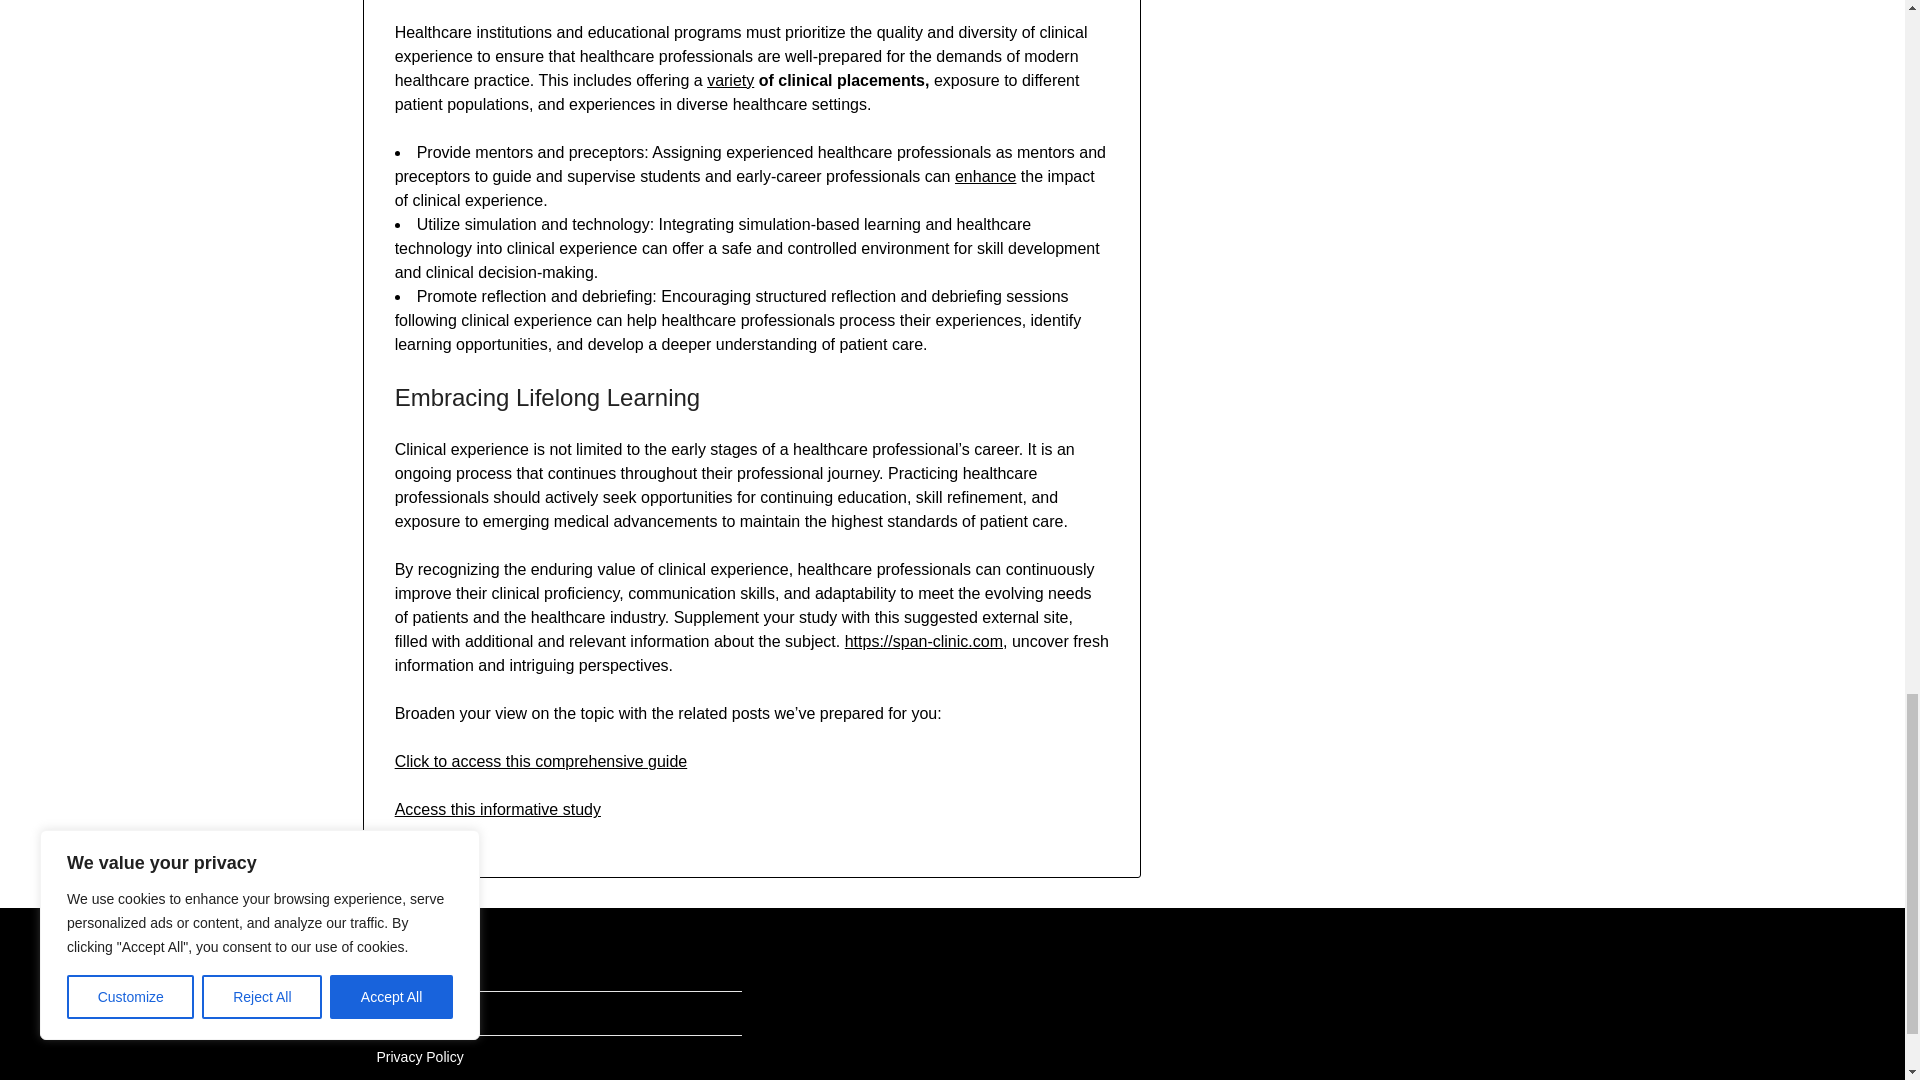  Describe the element at coordinates (984, 176) in the screenshot. I see `enhance` at that location.